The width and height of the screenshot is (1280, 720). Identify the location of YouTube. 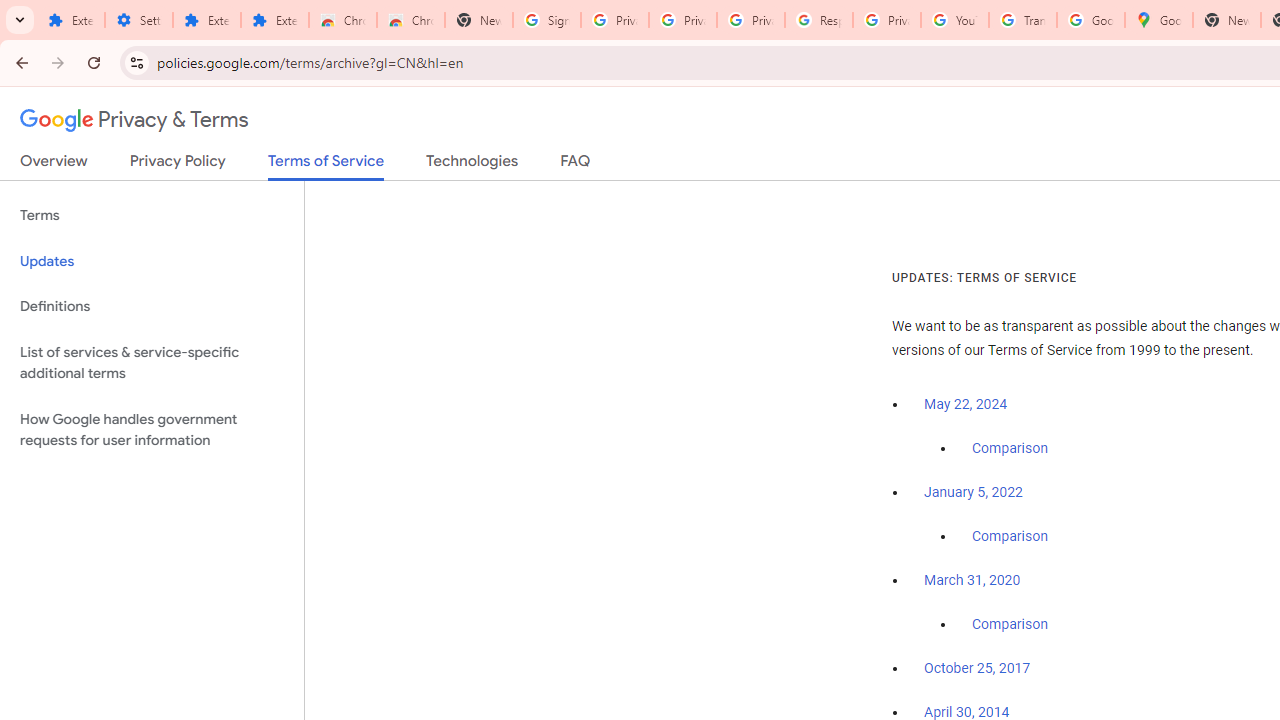
(954, 20).